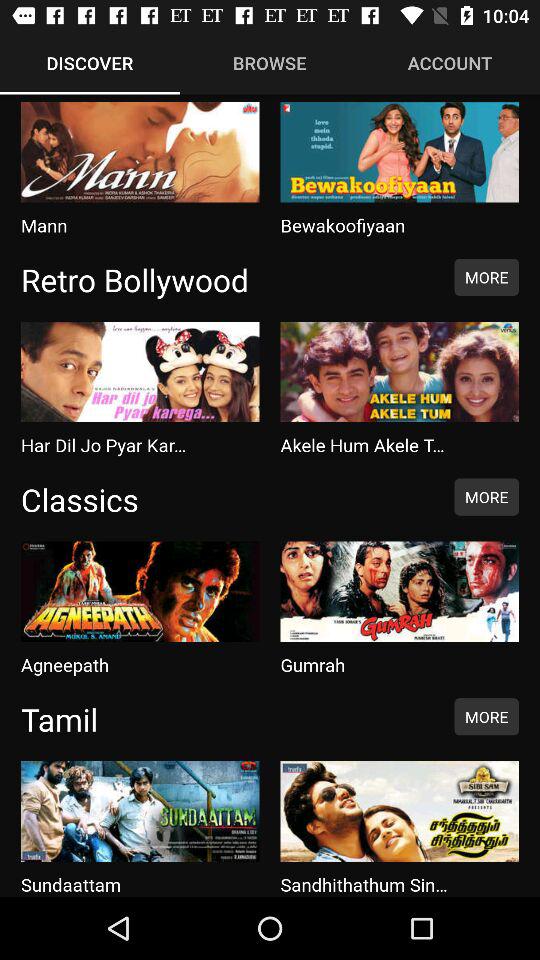 Image resolution: width=540 pixels, height=960 pixels. I want to click on choose icon to the left of more, so click(227, 499).